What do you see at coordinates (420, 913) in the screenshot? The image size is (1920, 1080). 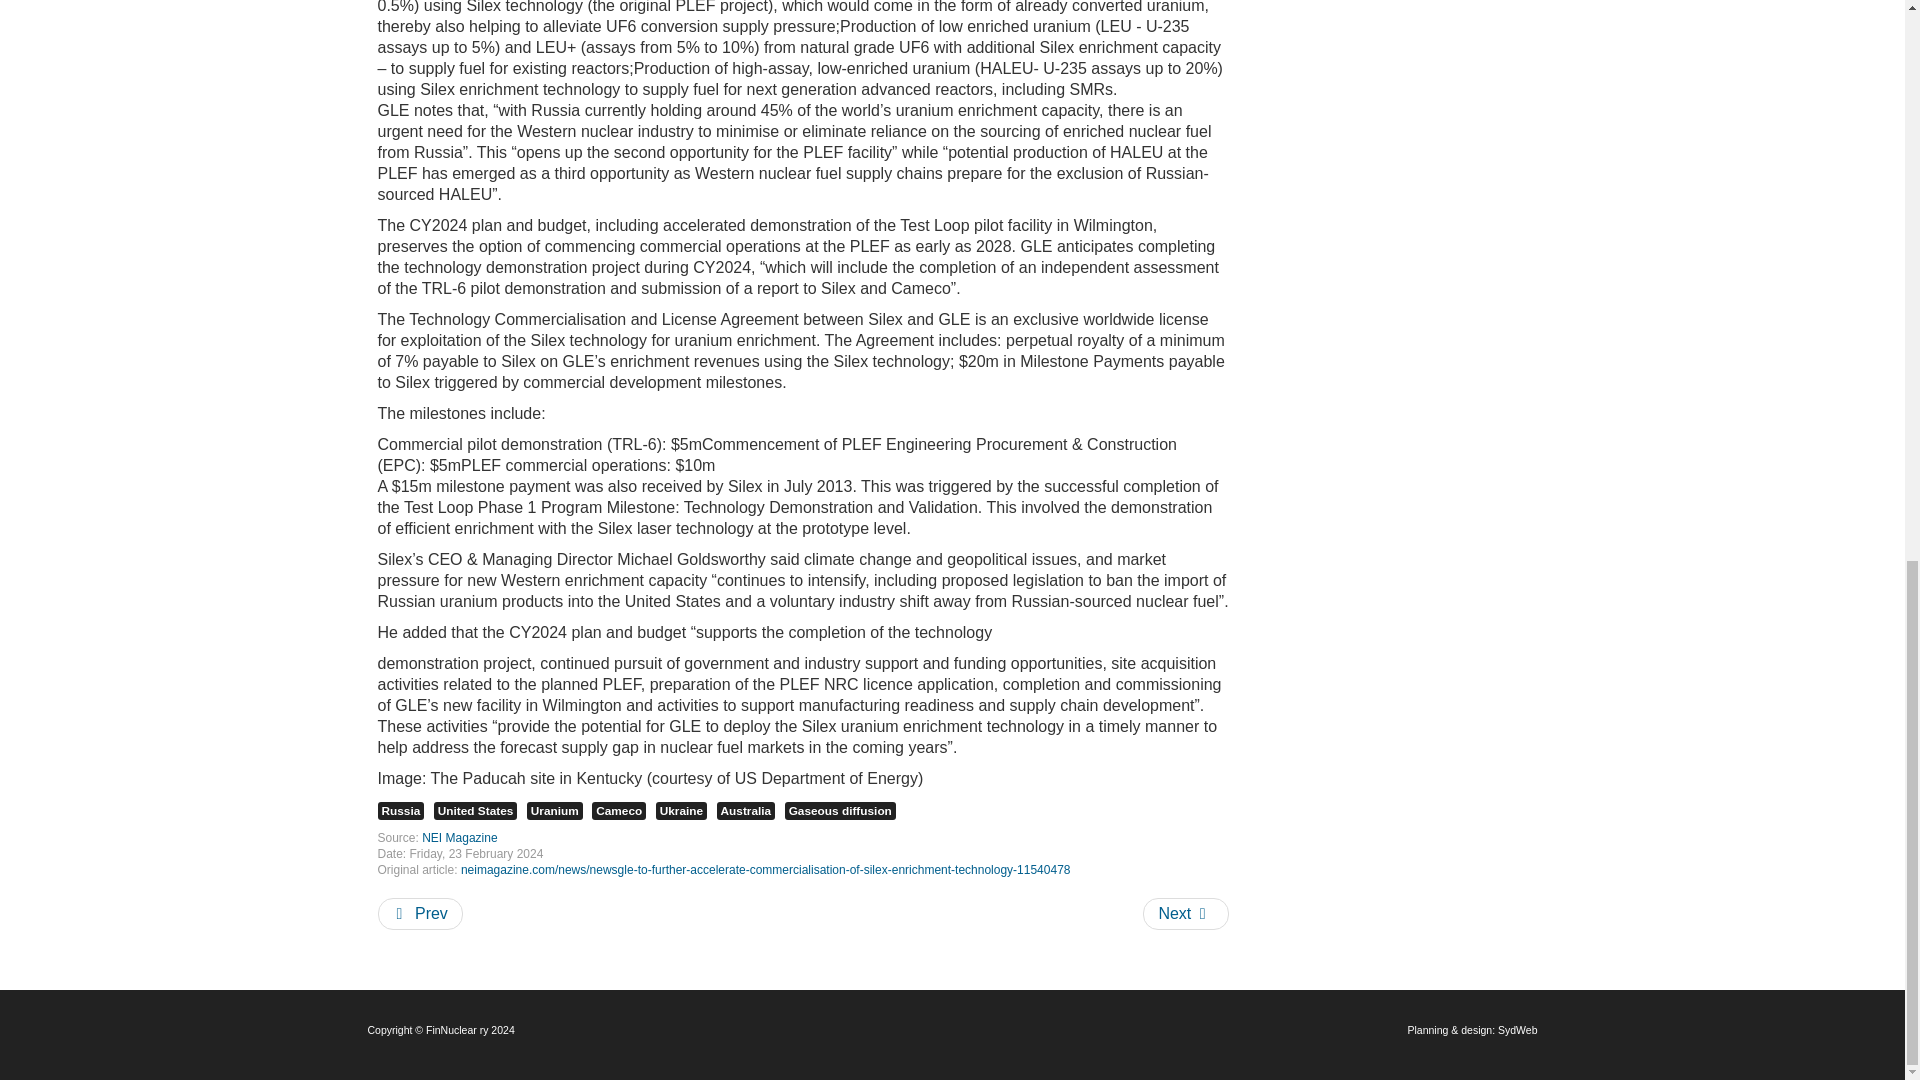 I see `Prev` at bounding box center [420, 913].